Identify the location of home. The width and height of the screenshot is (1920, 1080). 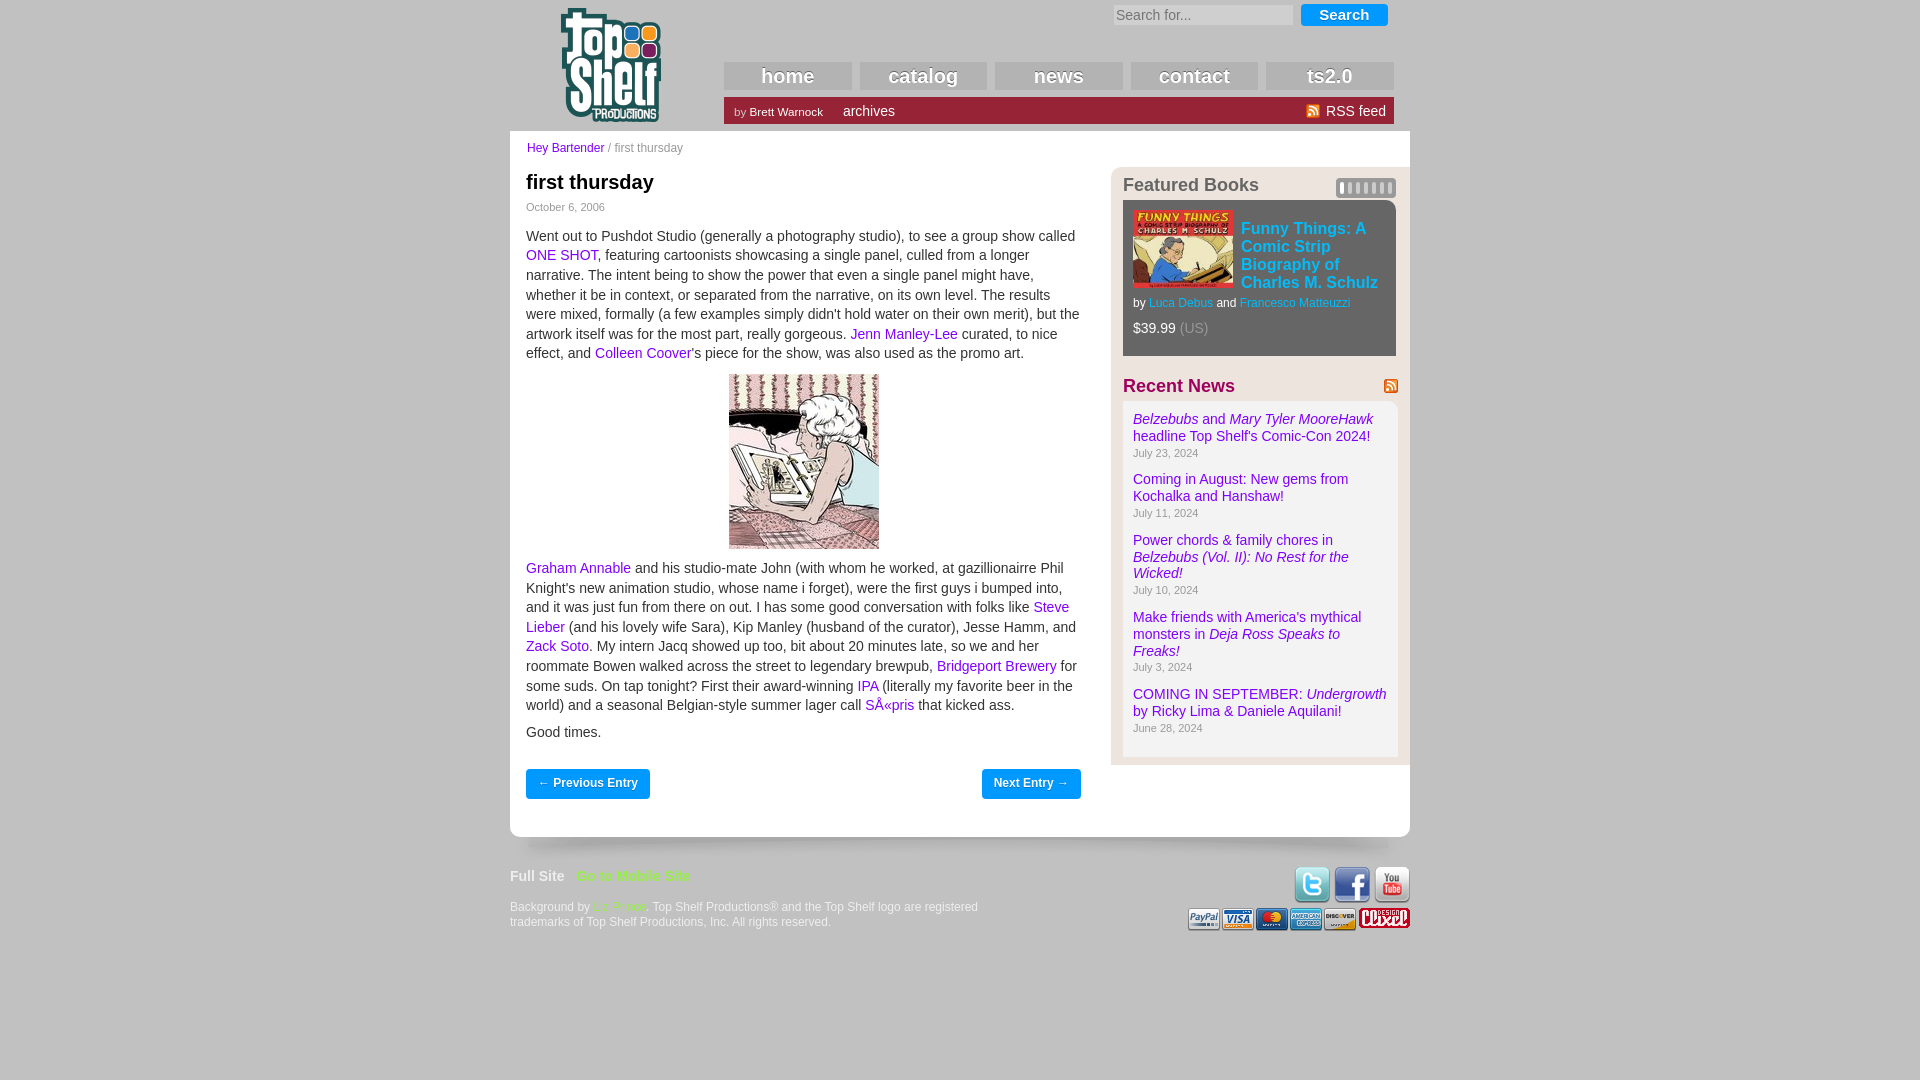
(788, 75).